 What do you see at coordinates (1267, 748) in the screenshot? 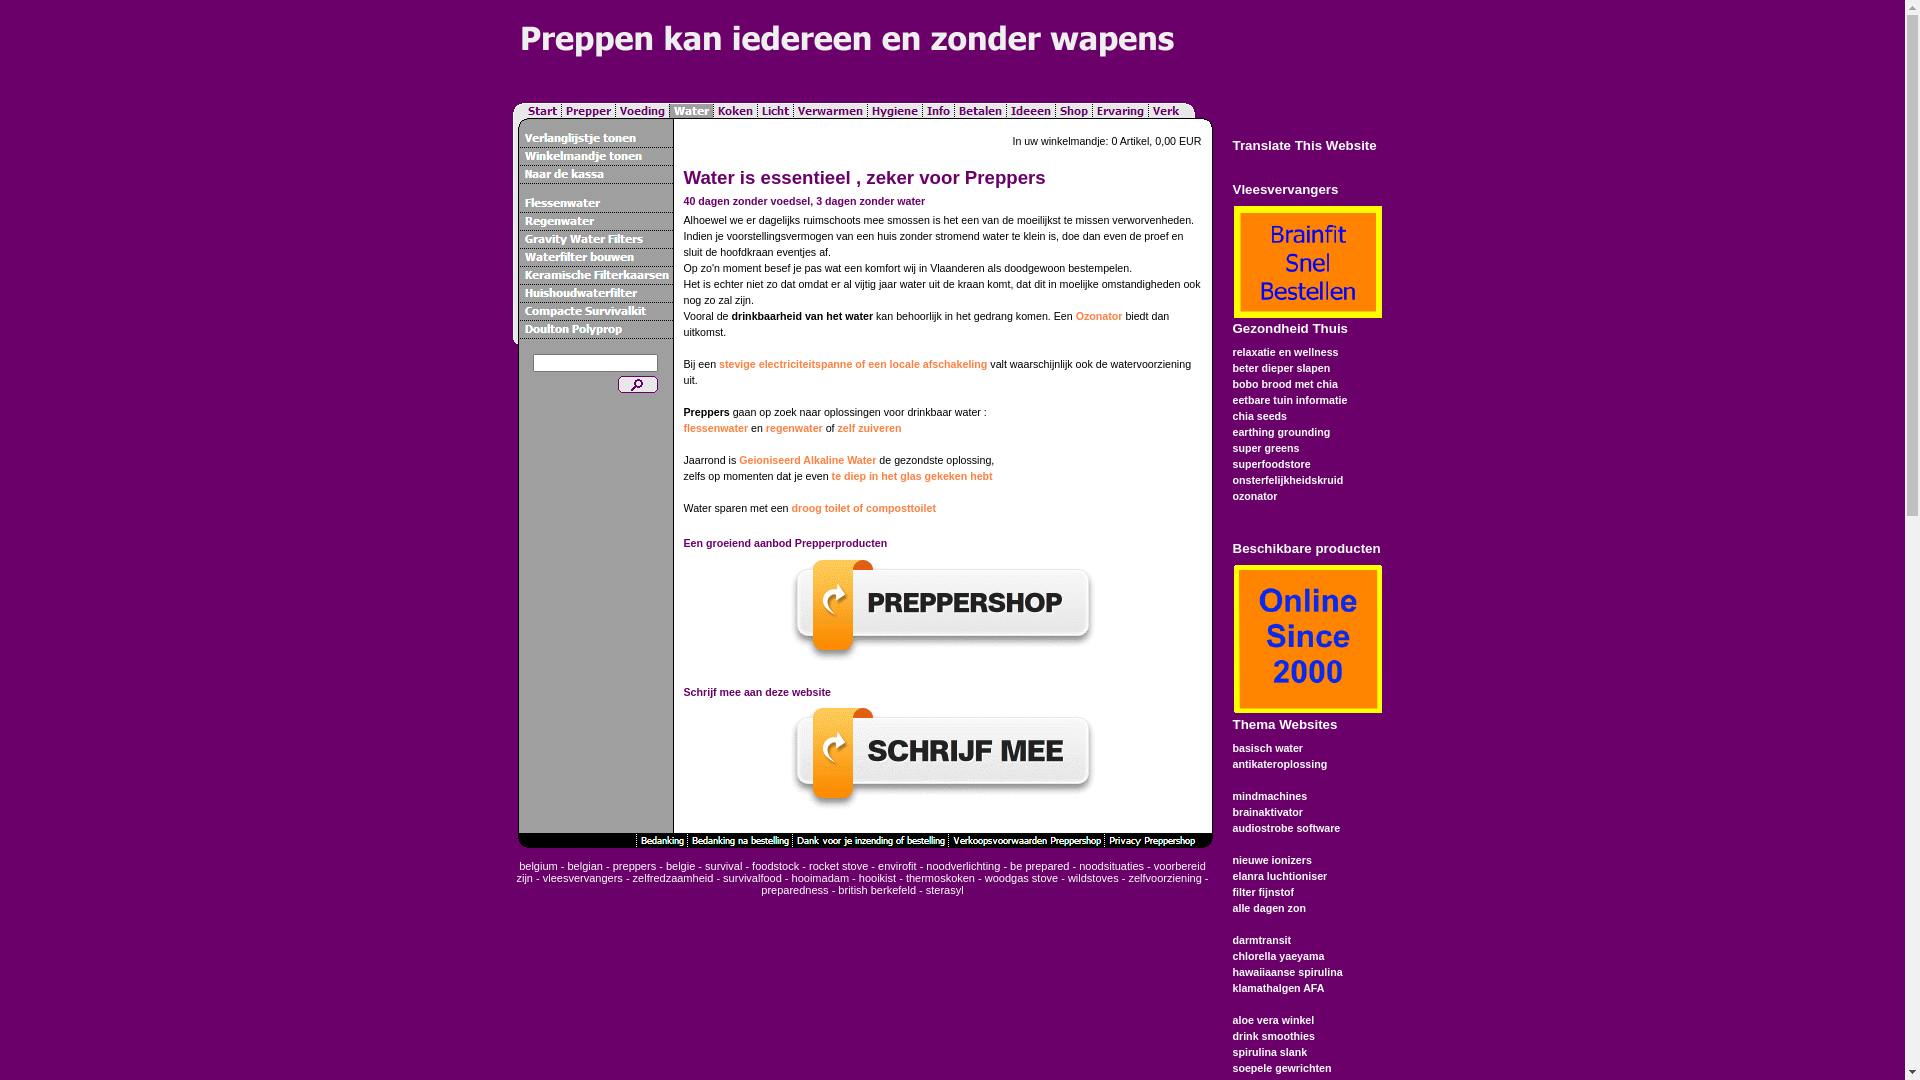
I see `basisch water` at bounding box center [1267, 748].